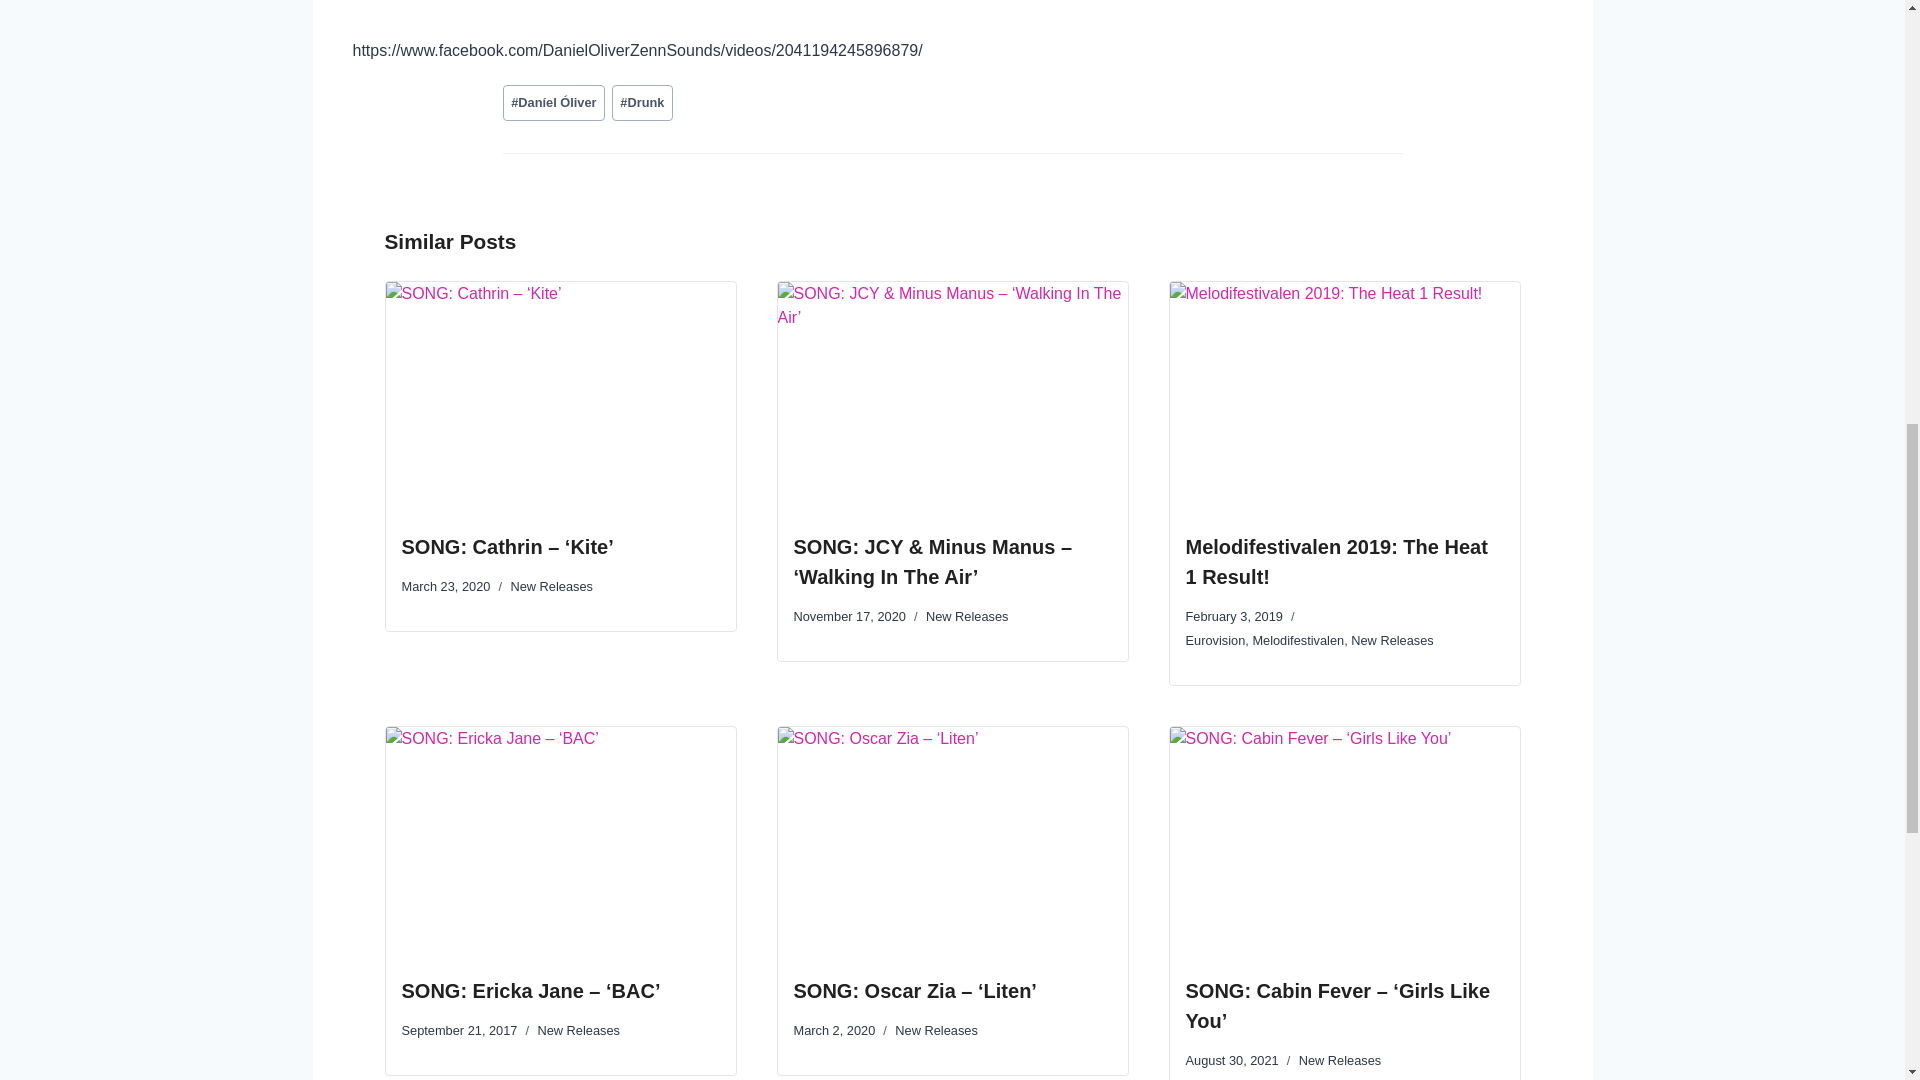 This screenshot has width=1920, height=1080. I want to click on New Releases, so click(1340, 1060).